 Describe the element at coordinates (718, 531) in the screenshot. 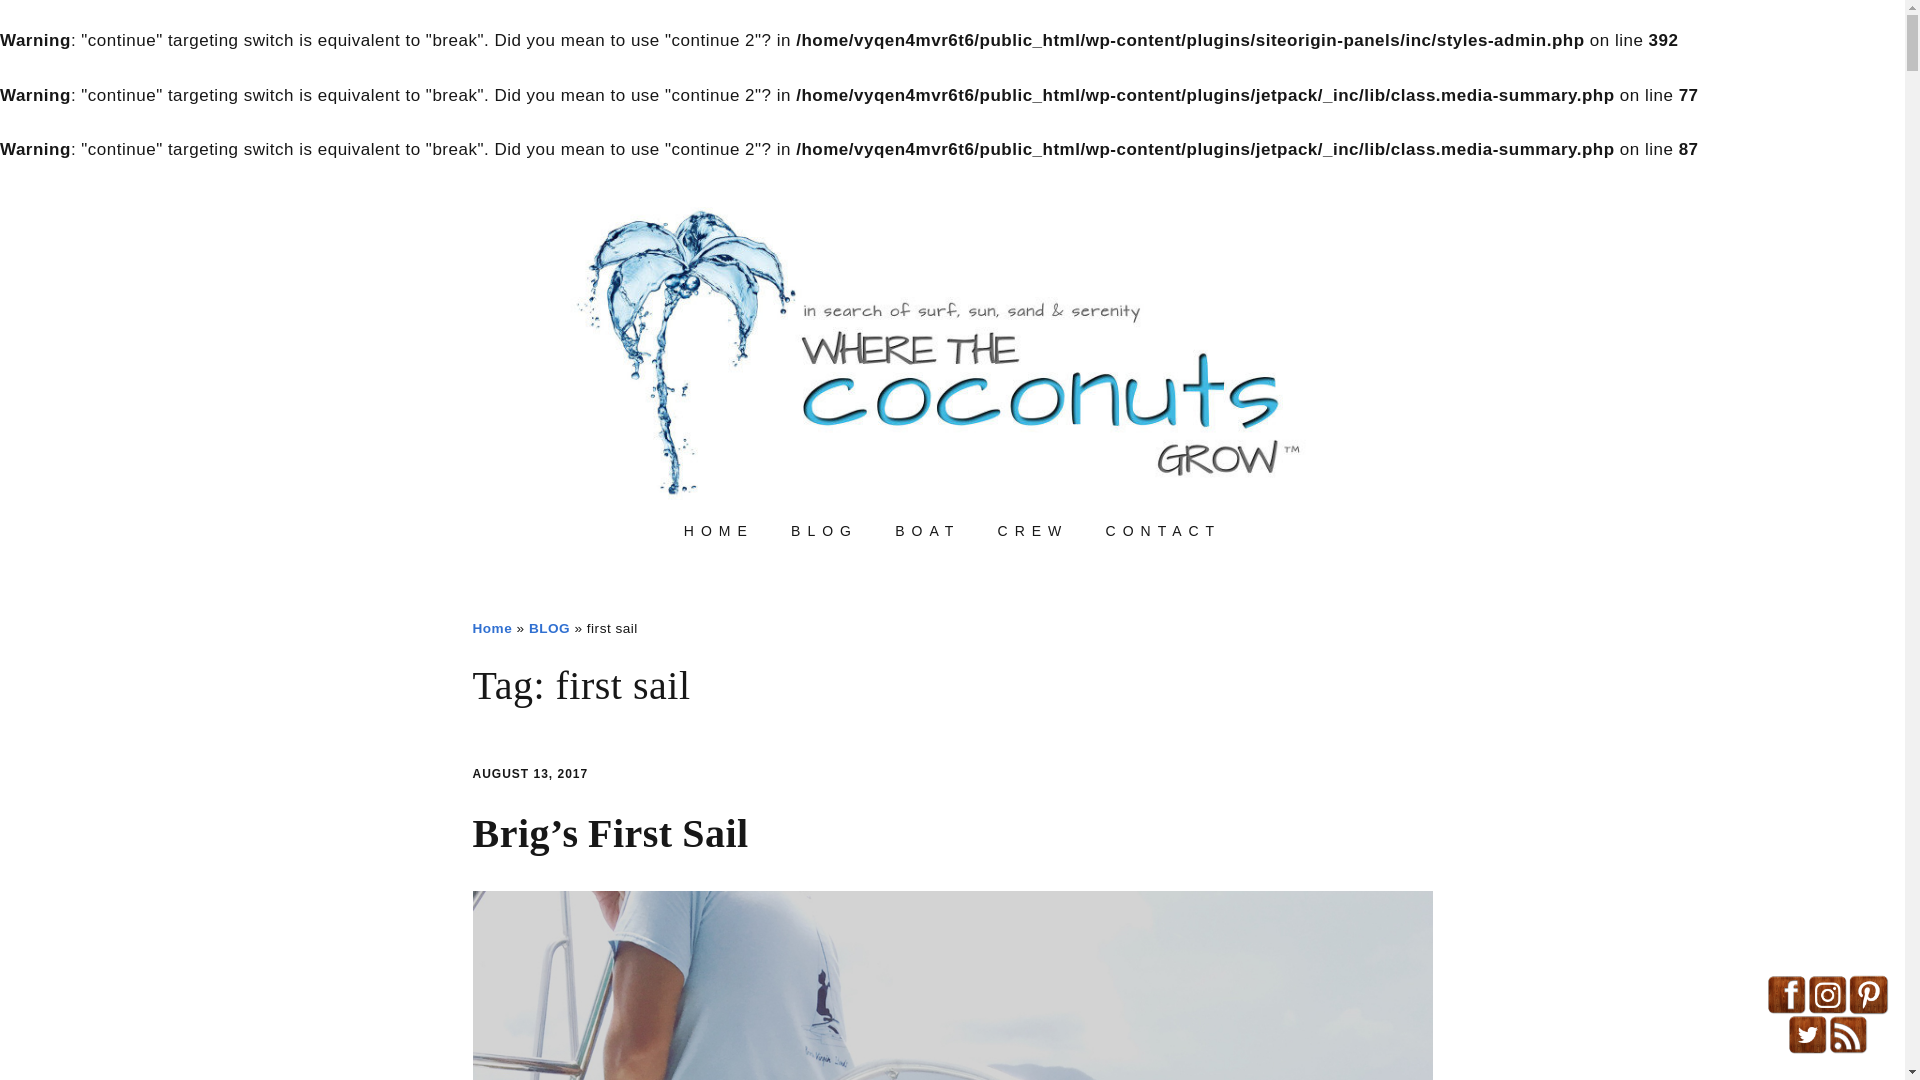

I see `HOME` at that location.